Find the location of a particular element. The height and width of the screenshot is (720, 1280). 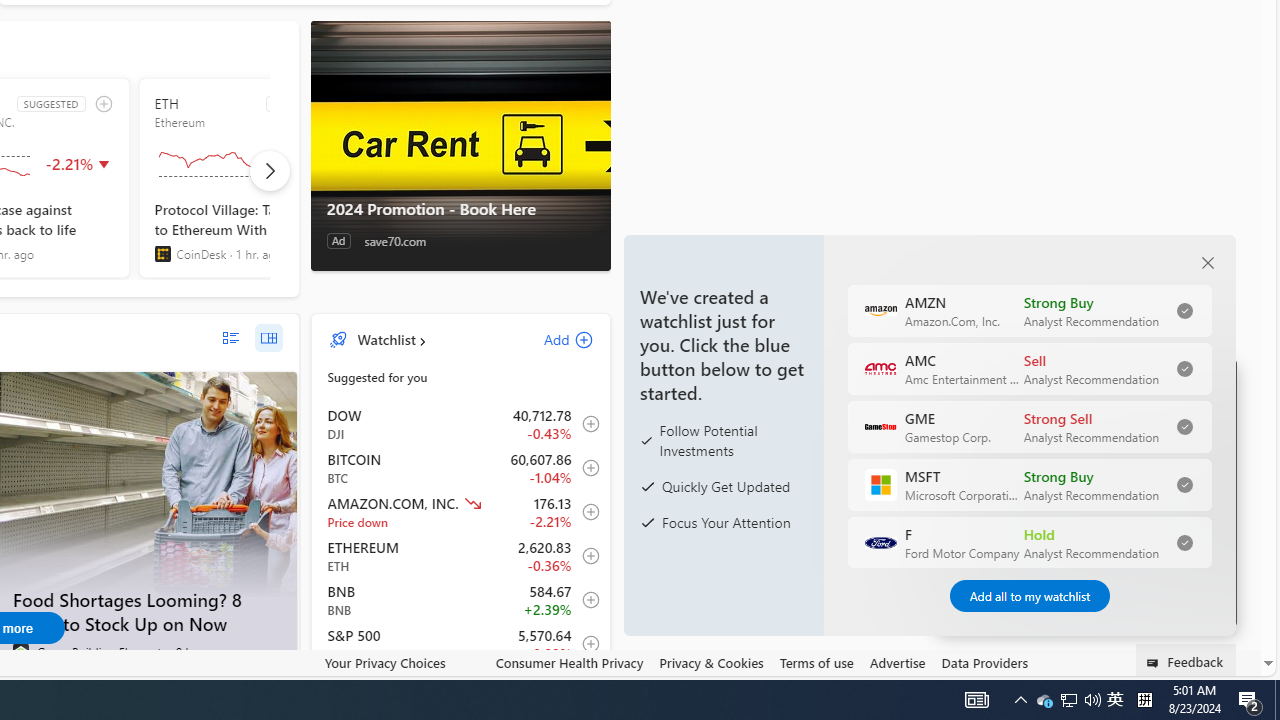

Terms of use is located at coordinates (816, 662).